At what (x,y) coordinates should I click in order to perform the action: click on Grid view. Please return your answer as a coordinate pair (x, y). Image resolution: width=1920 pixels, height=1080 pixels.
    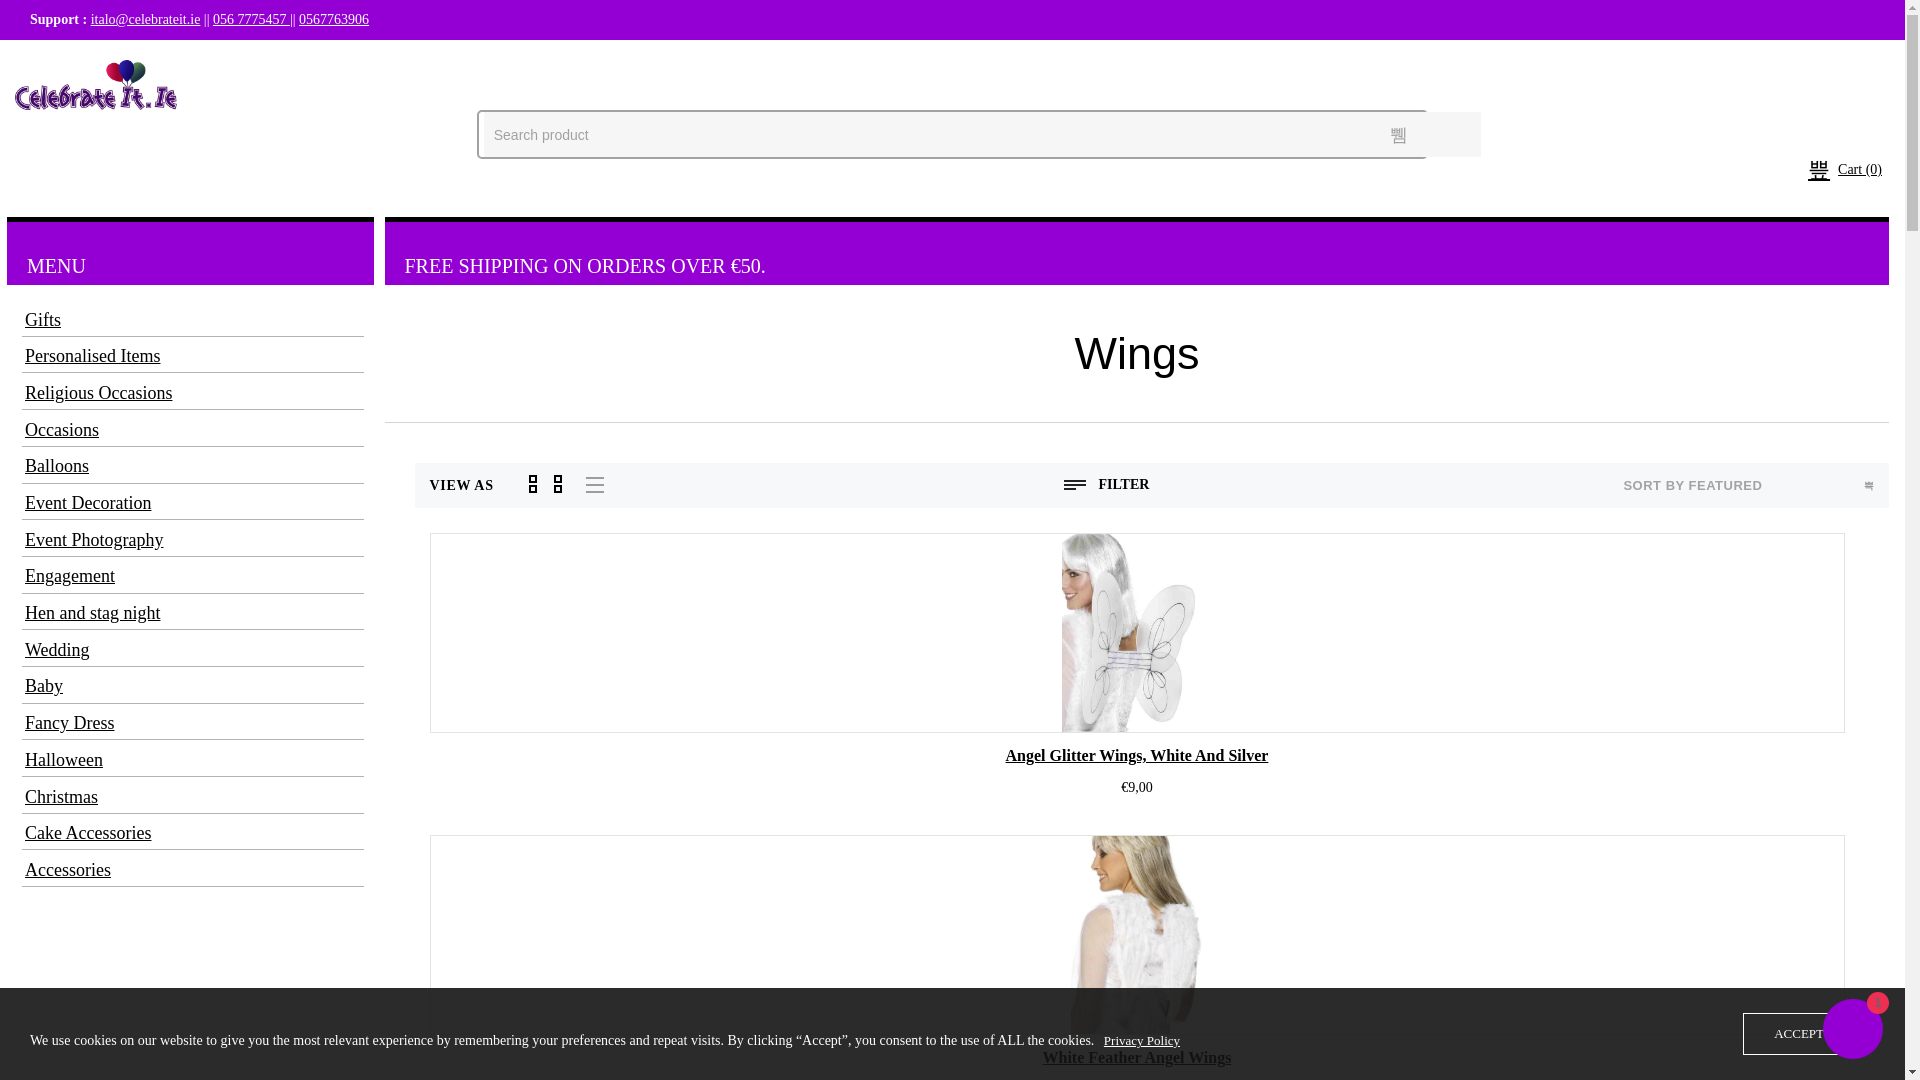
    Looking at the image, I should click on (546, 484).